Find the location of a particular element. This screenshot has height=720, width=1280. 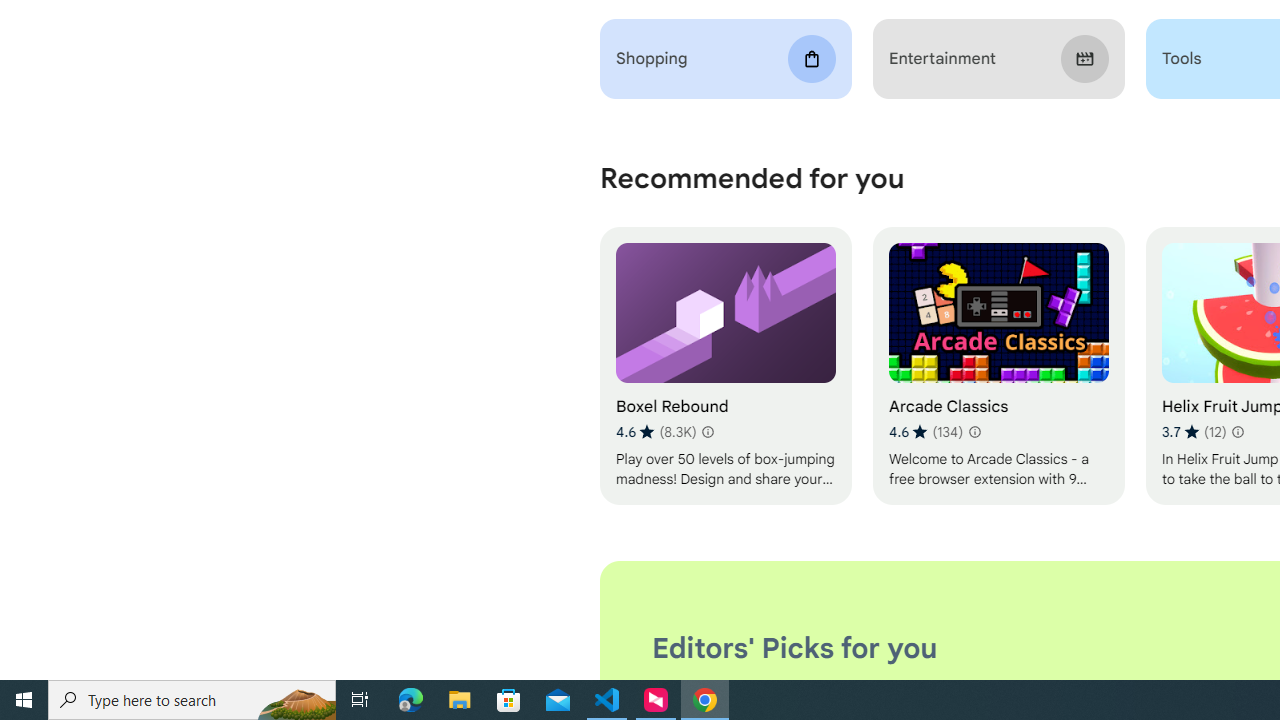

Average rating 4.6 out of 5 stars. 134 ratings. is located at coordinates (925, 432).